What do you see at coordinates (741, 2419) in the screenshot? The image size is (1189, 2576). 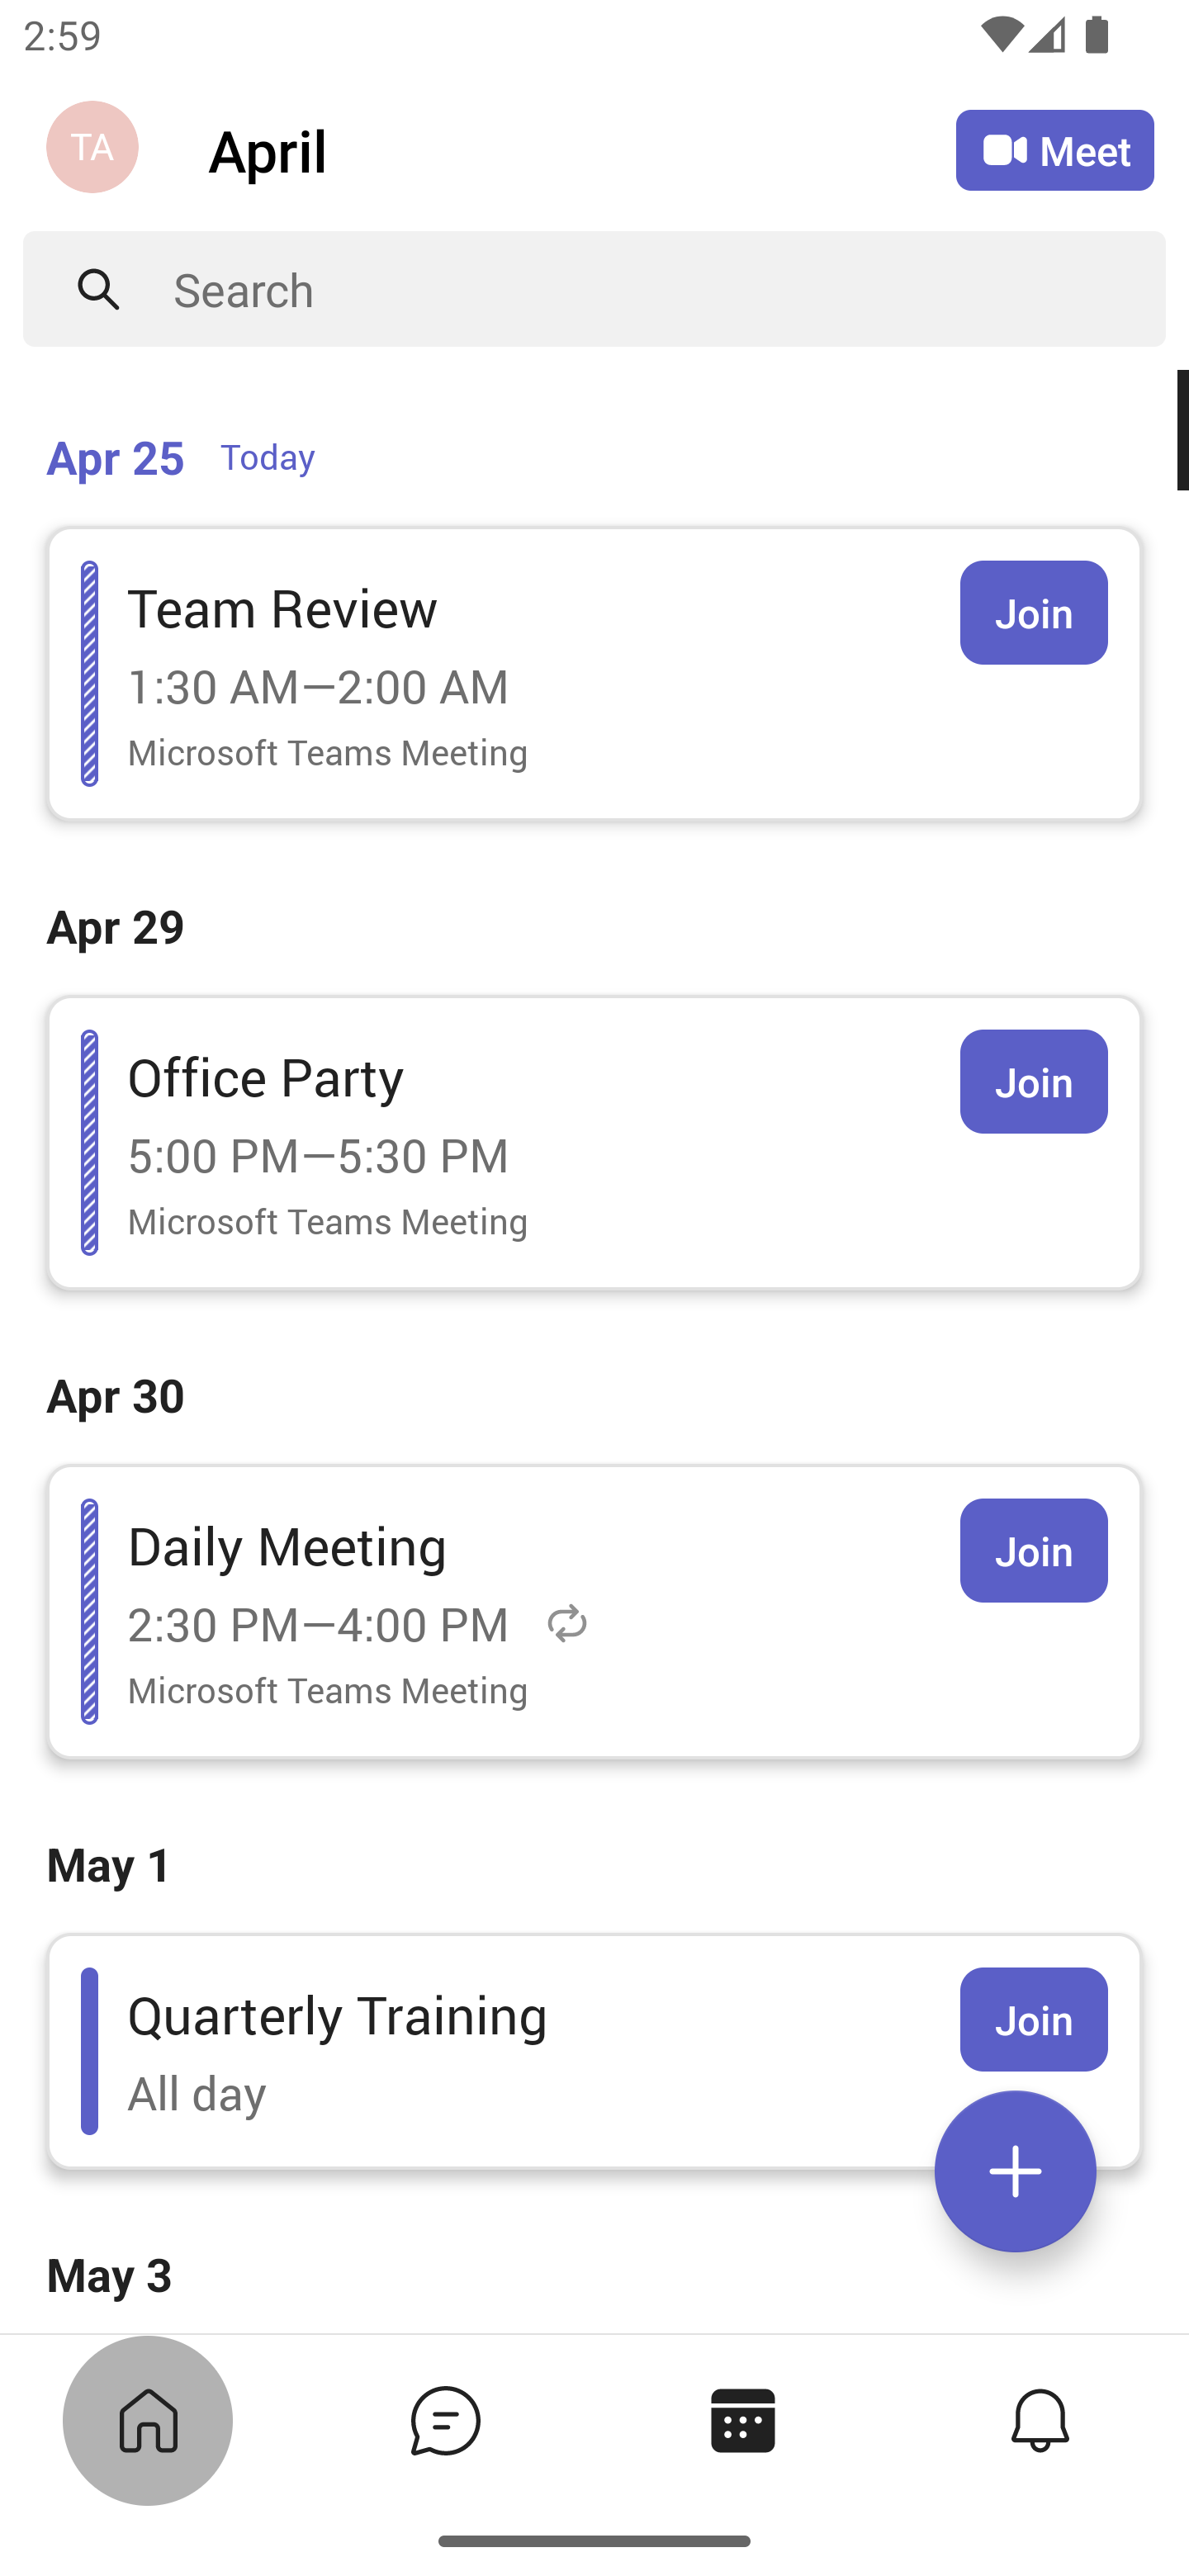 I see `Calendar tab, 3 of 4` at bounding box center [741, 2419].